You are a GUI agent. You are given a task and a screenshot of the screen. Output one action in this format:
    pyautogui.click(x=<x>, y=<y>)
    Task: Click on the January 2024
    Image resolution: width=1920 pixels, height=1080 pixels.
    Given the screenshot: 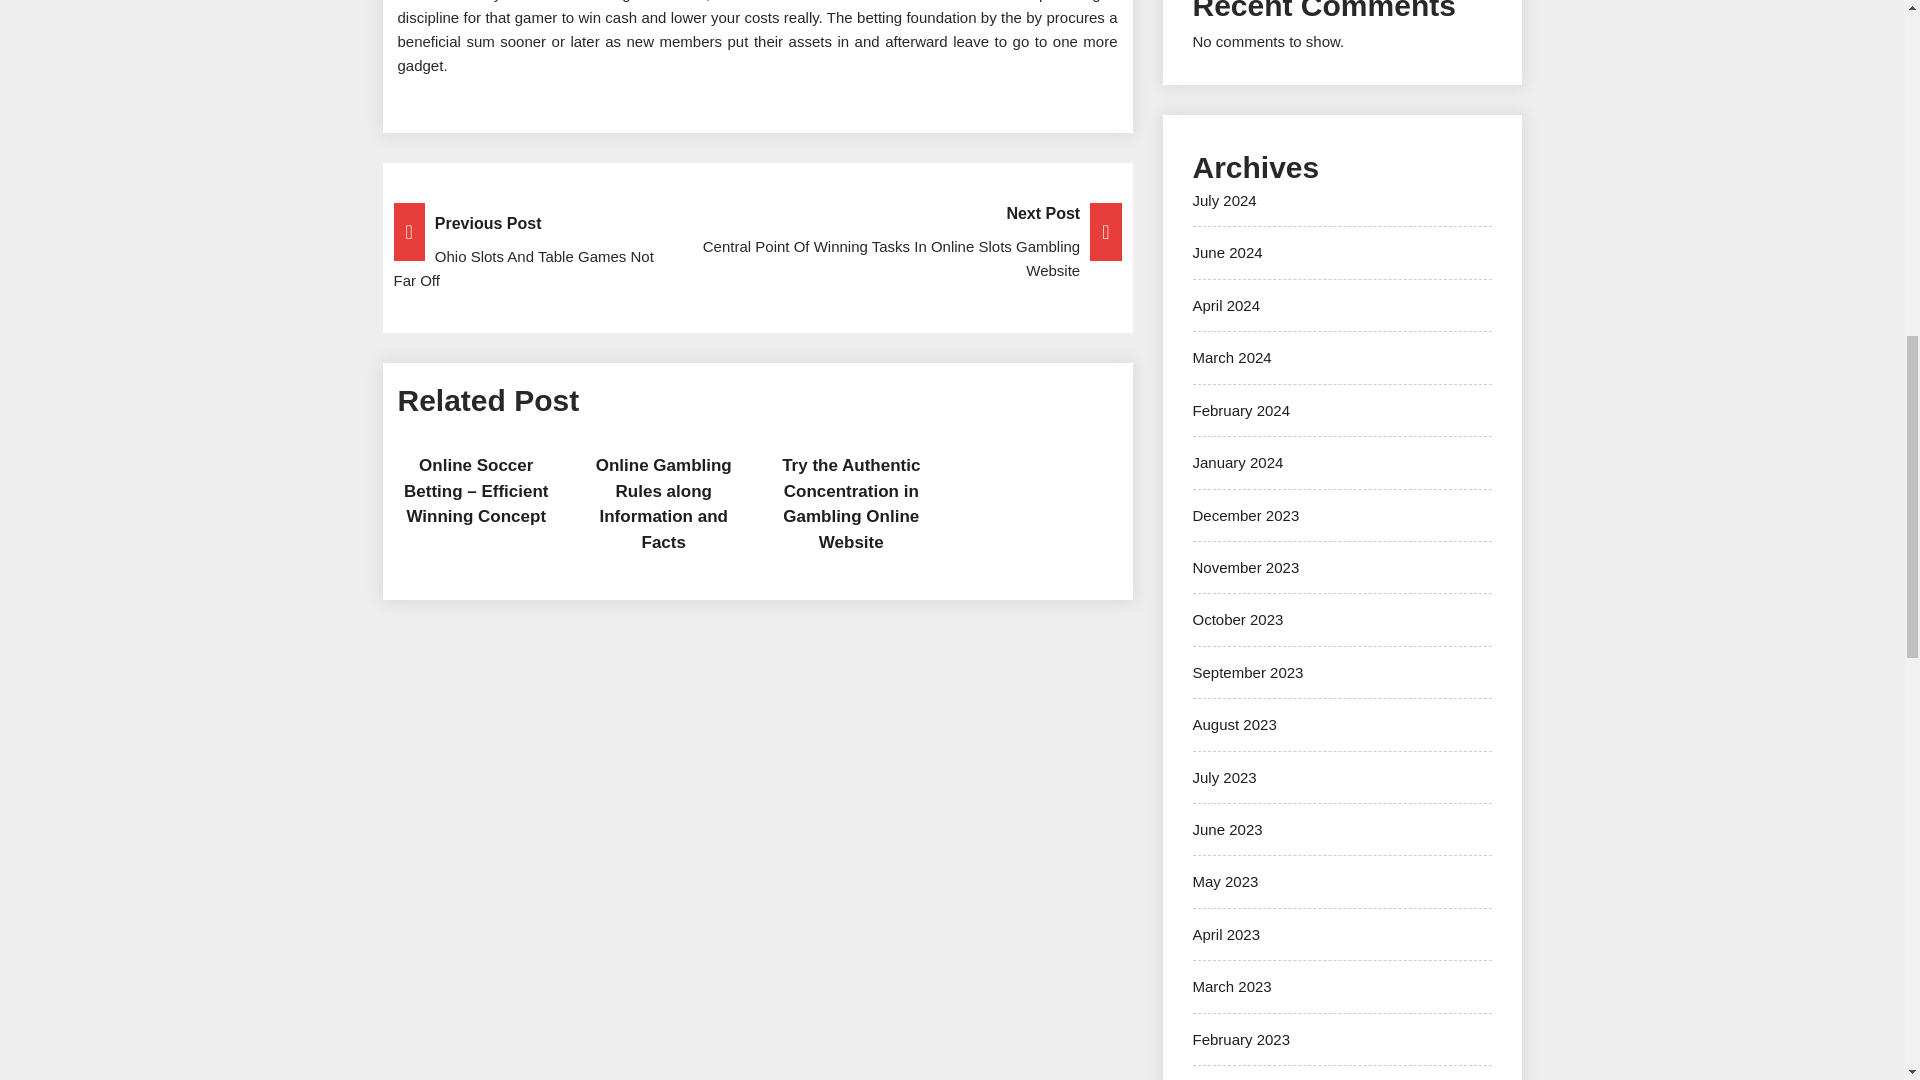 What is the action you would take?
    pyautogui.click(x=1237, y=462)
    